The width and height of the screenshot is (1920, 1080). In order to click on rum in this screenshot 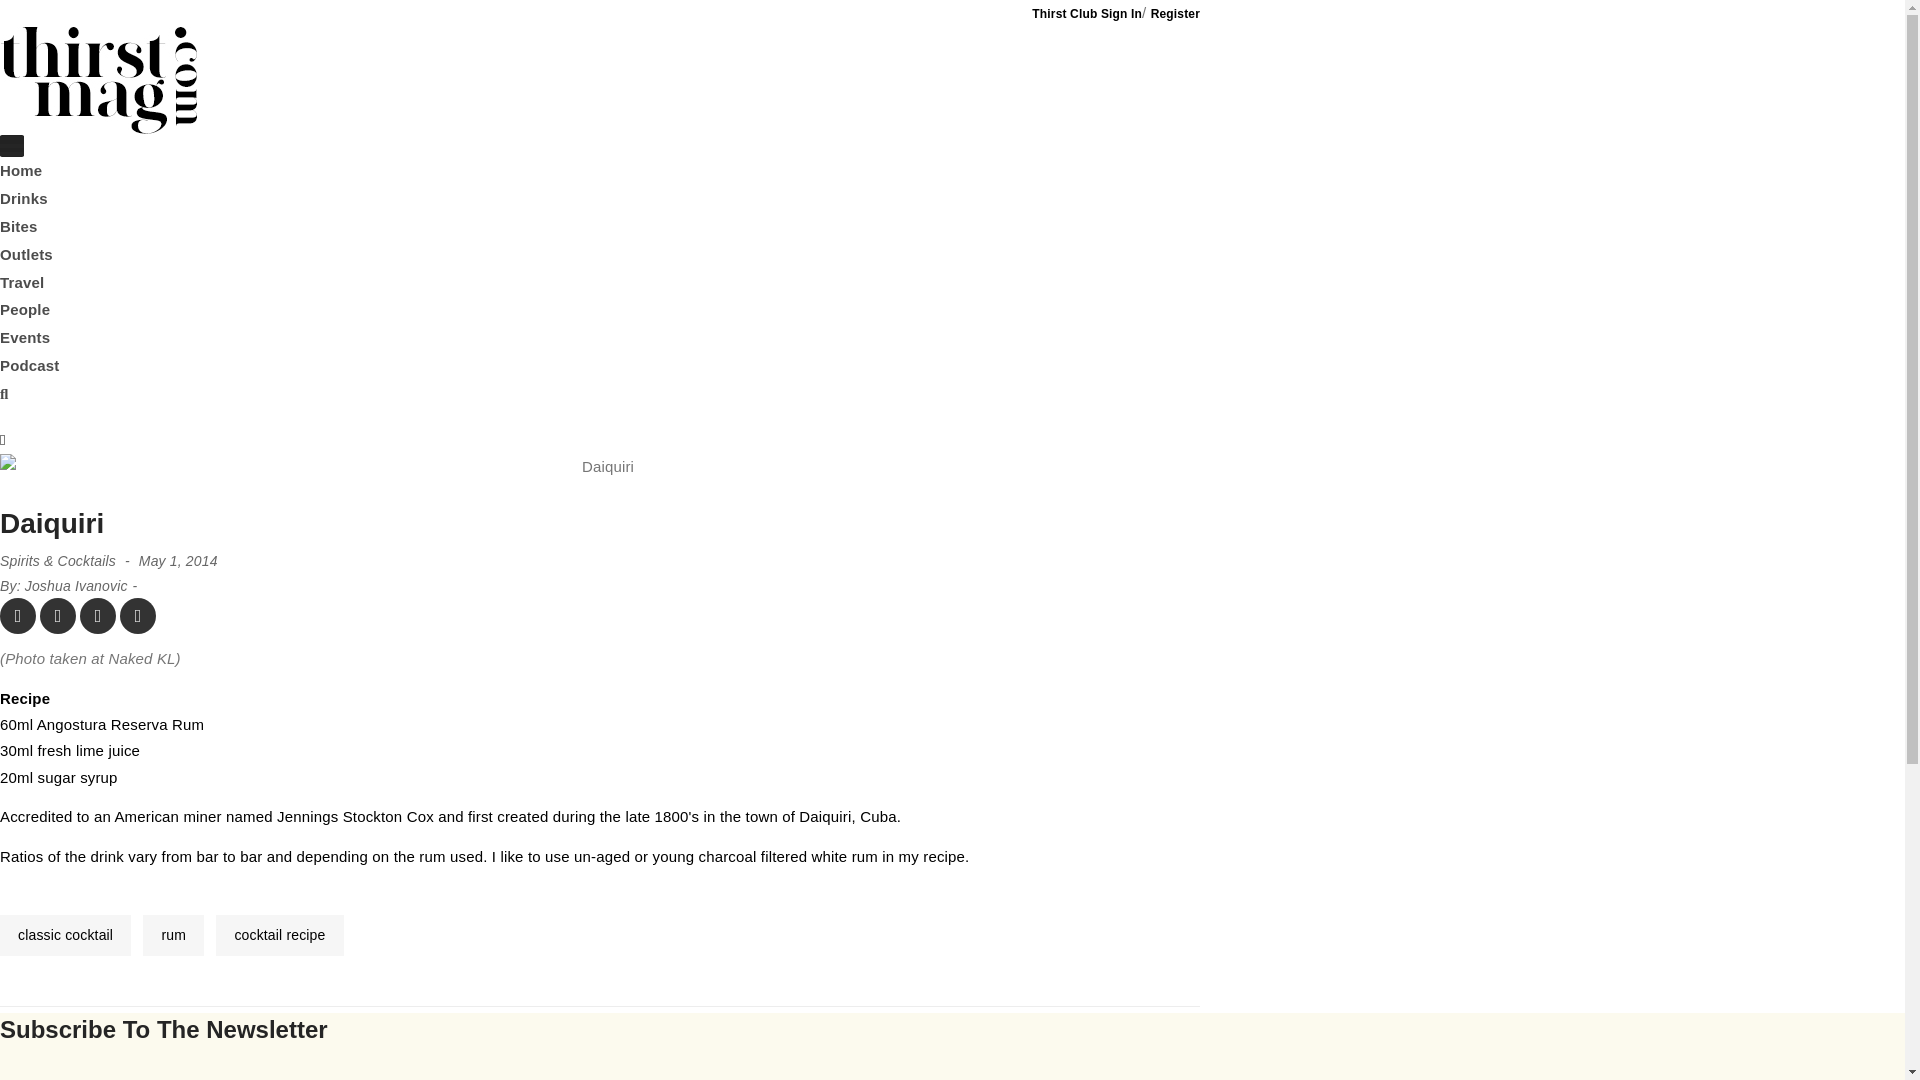, I will do `click(172, 934)`.